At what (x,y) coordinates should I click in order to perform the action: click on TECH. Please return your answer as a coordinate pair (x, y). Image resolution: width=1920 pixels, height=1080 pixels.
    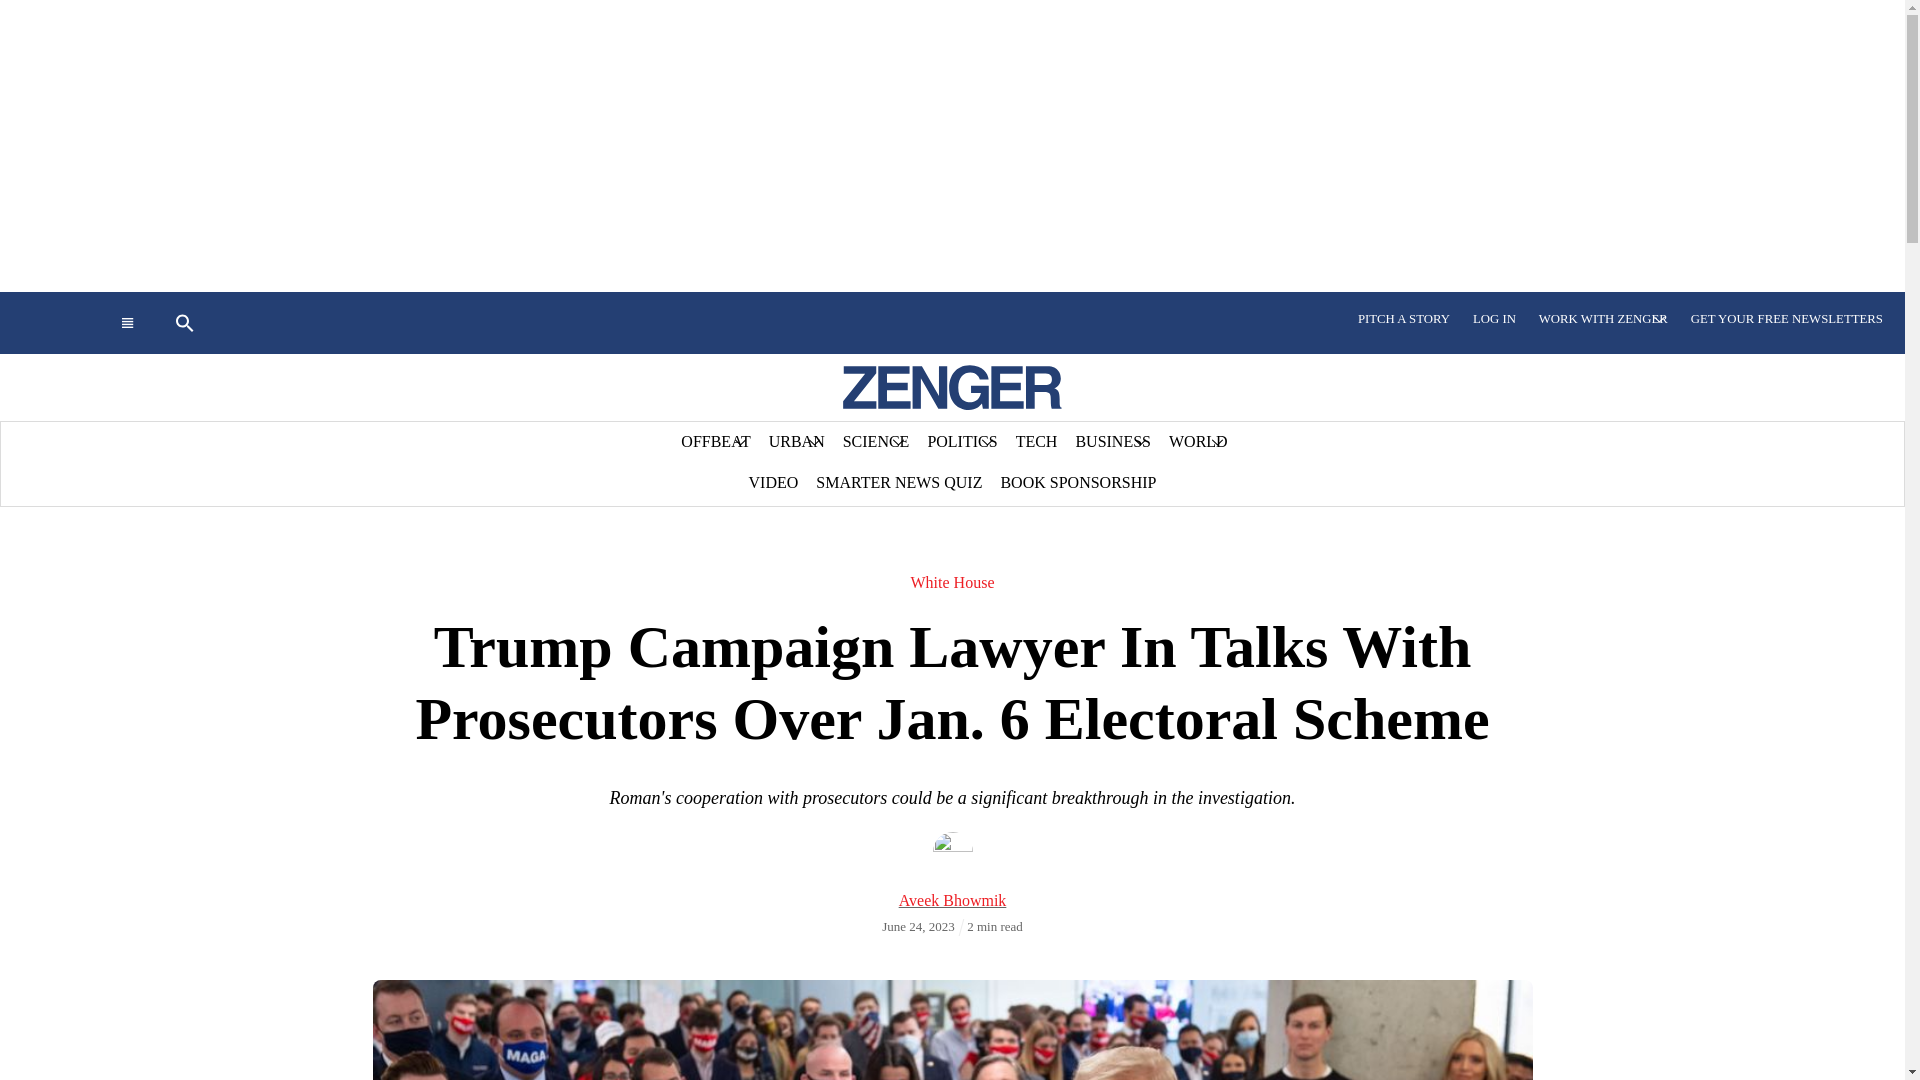
    Looking at the image, I should click on (1036, 442).